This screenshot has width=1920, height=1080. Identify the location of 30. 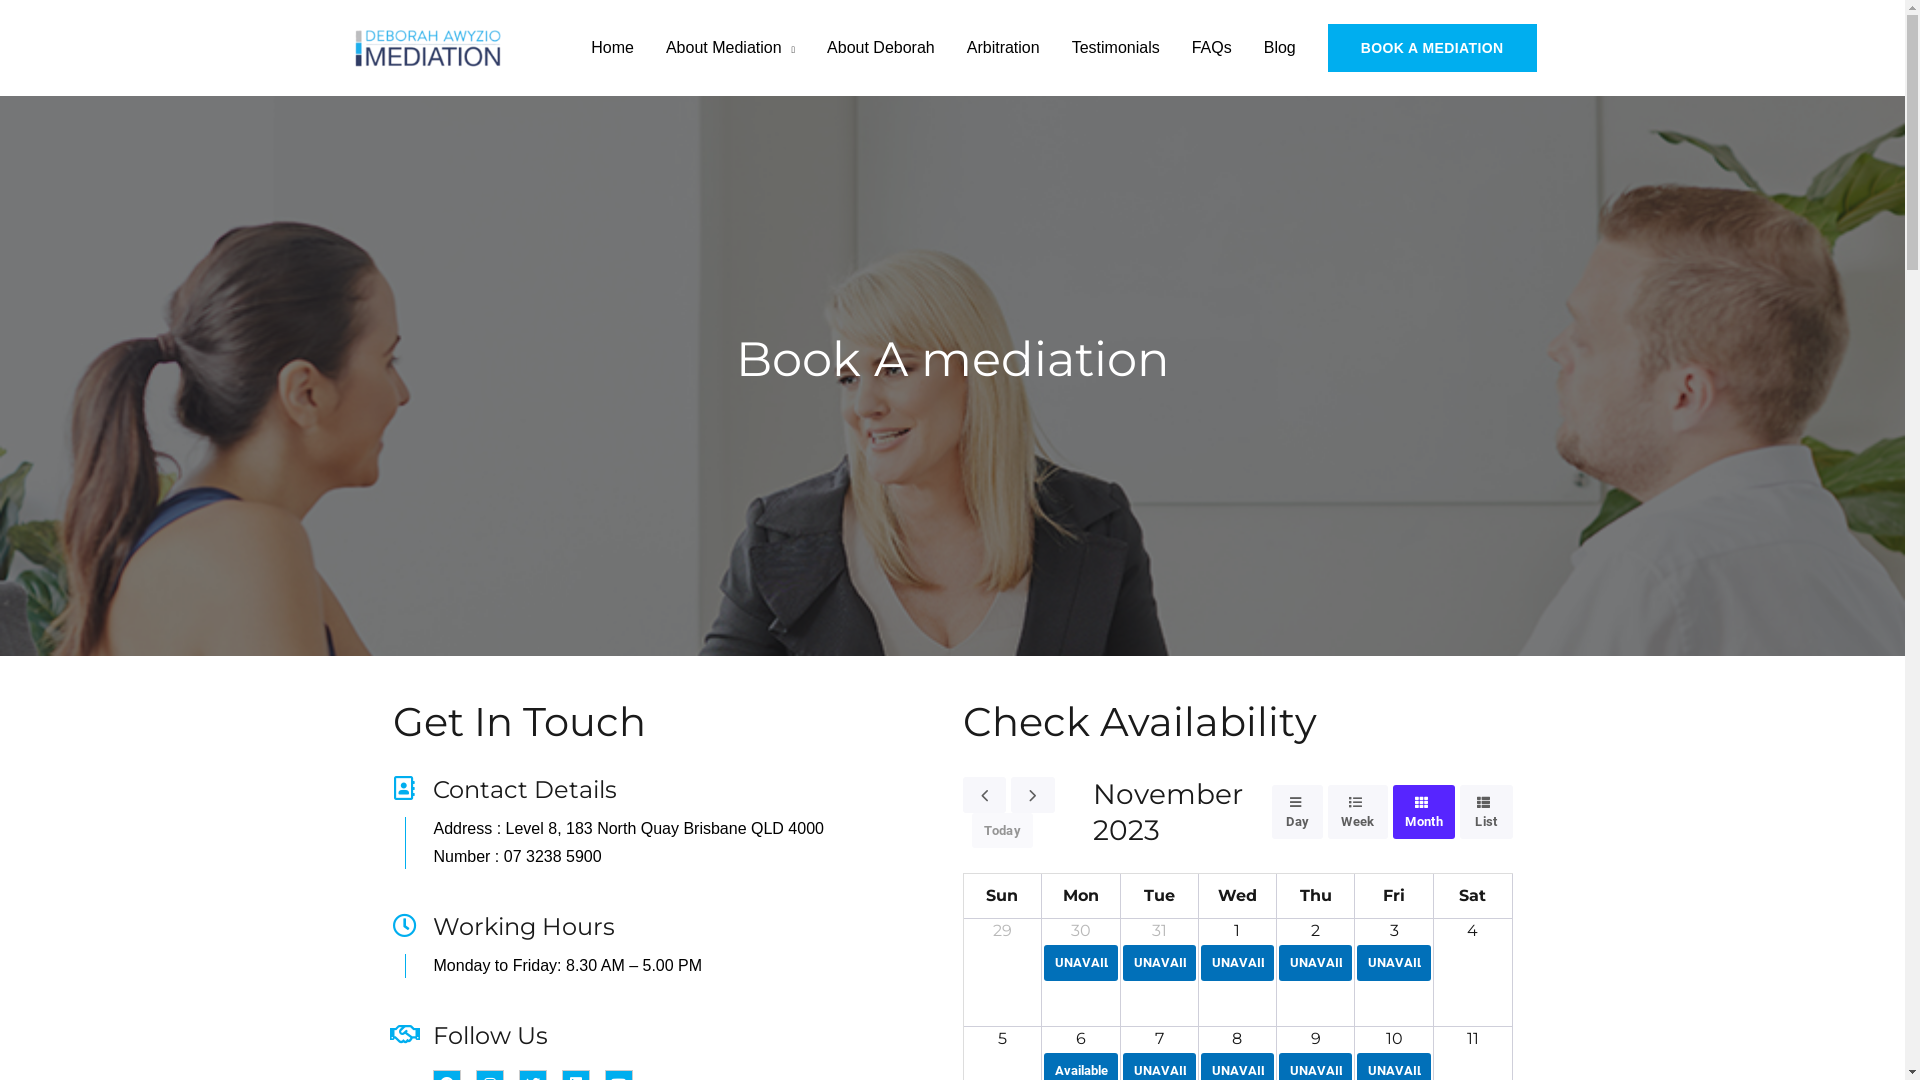
(1081, 930).